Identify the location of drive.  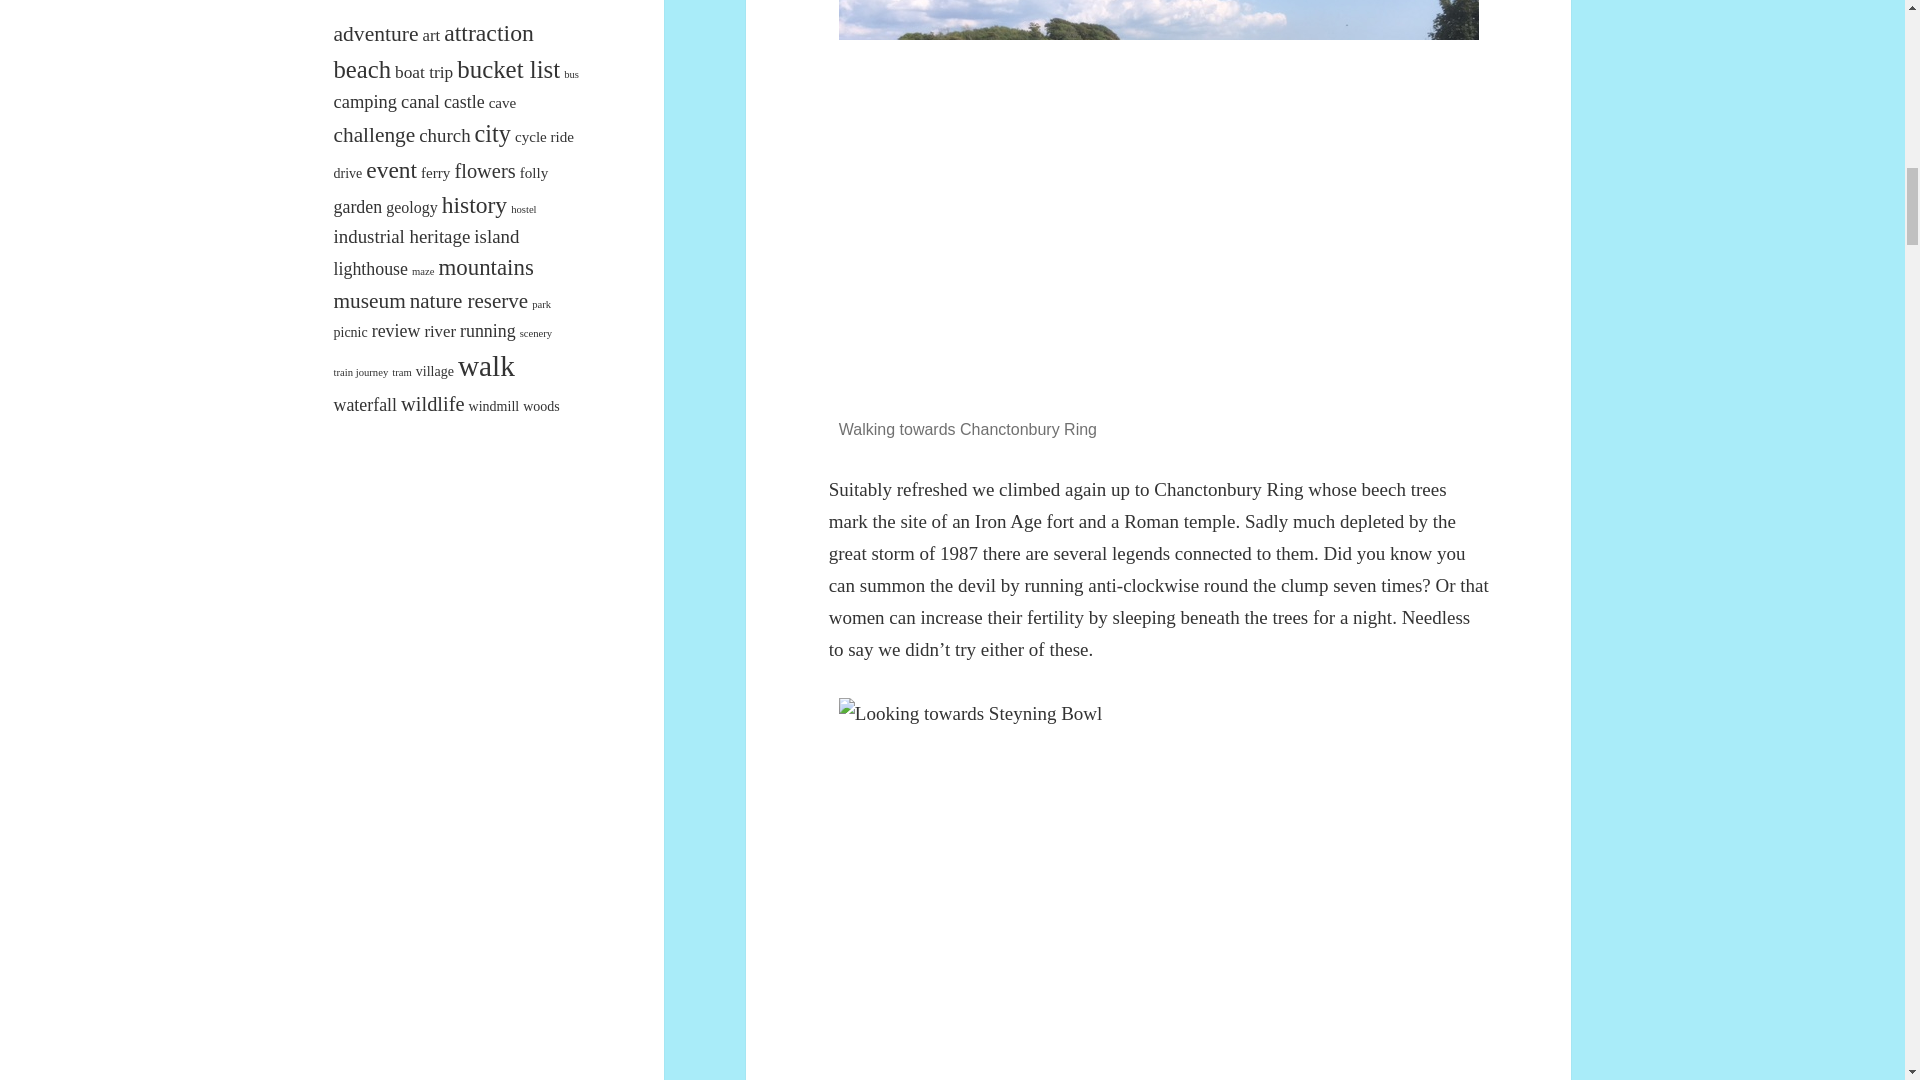
(348, 174).